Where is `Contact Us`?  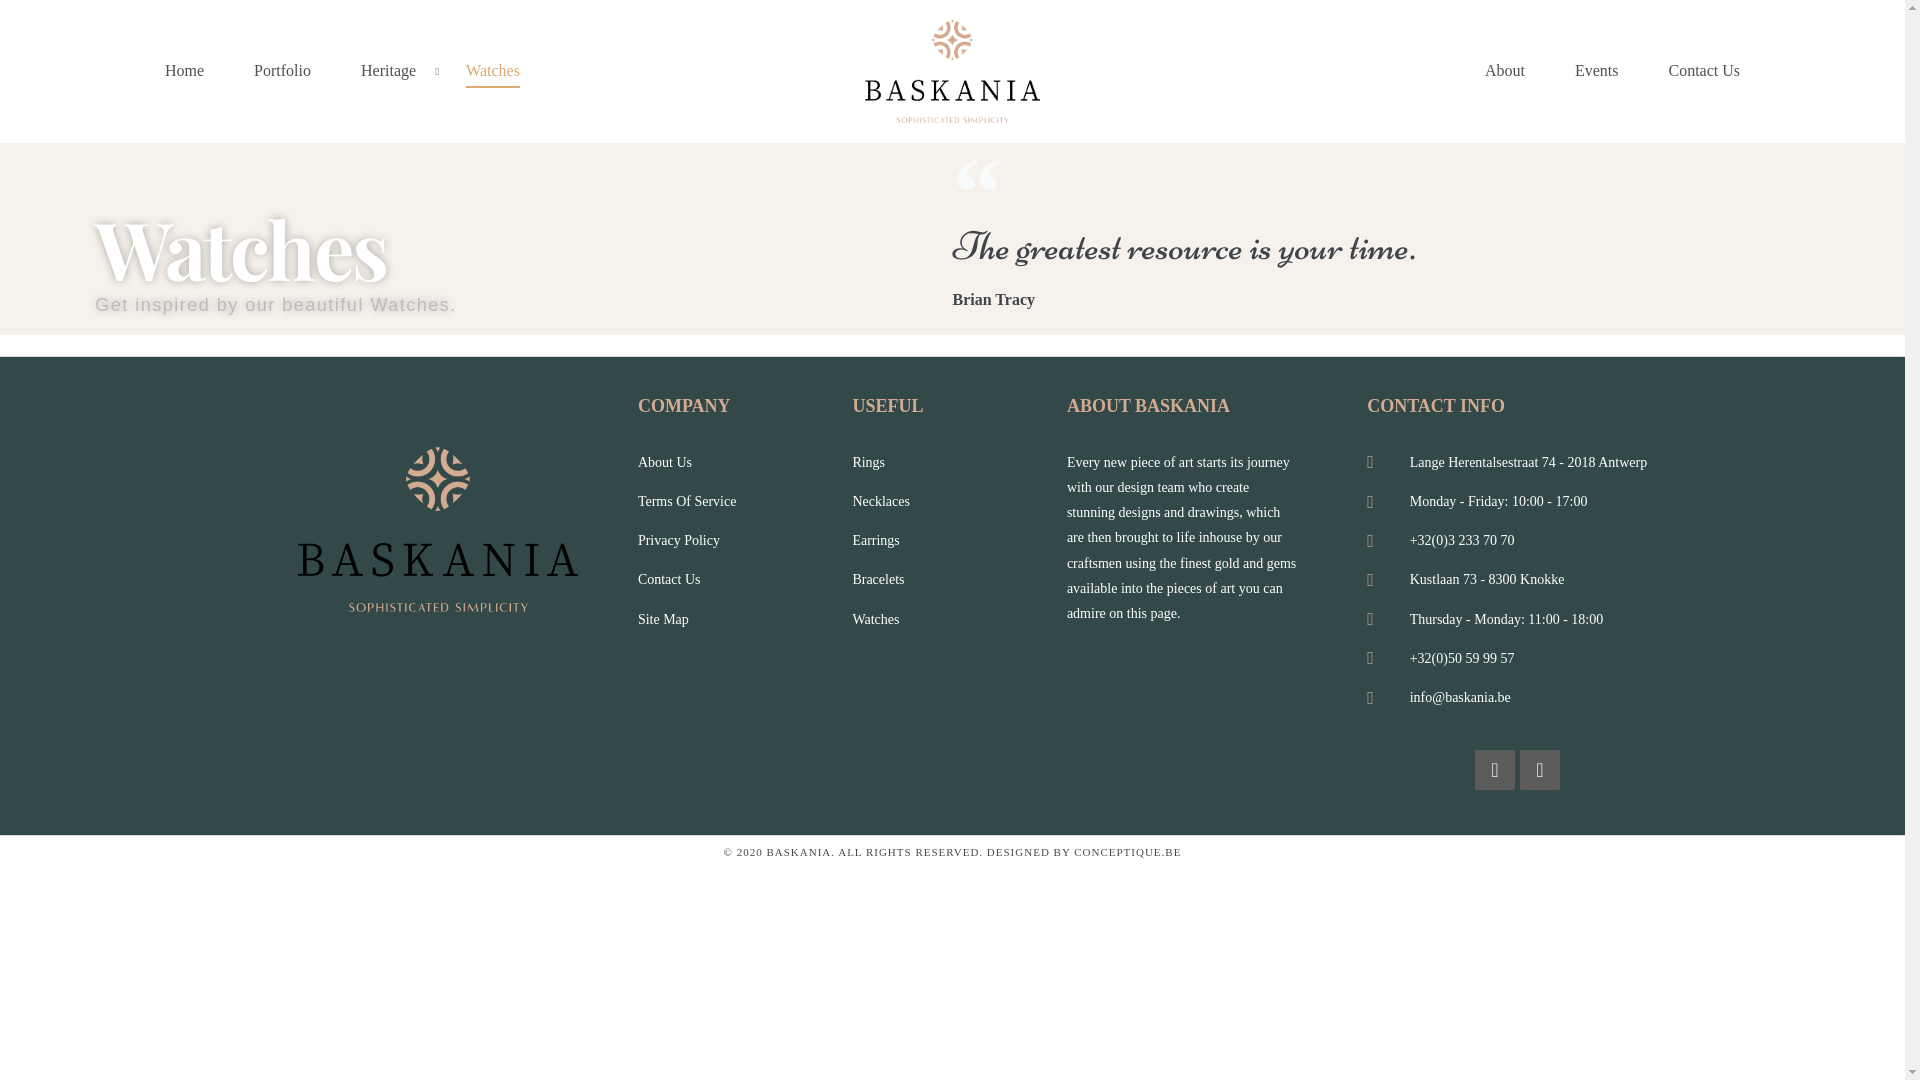
Contact Us is located at coordinates (746, 580).